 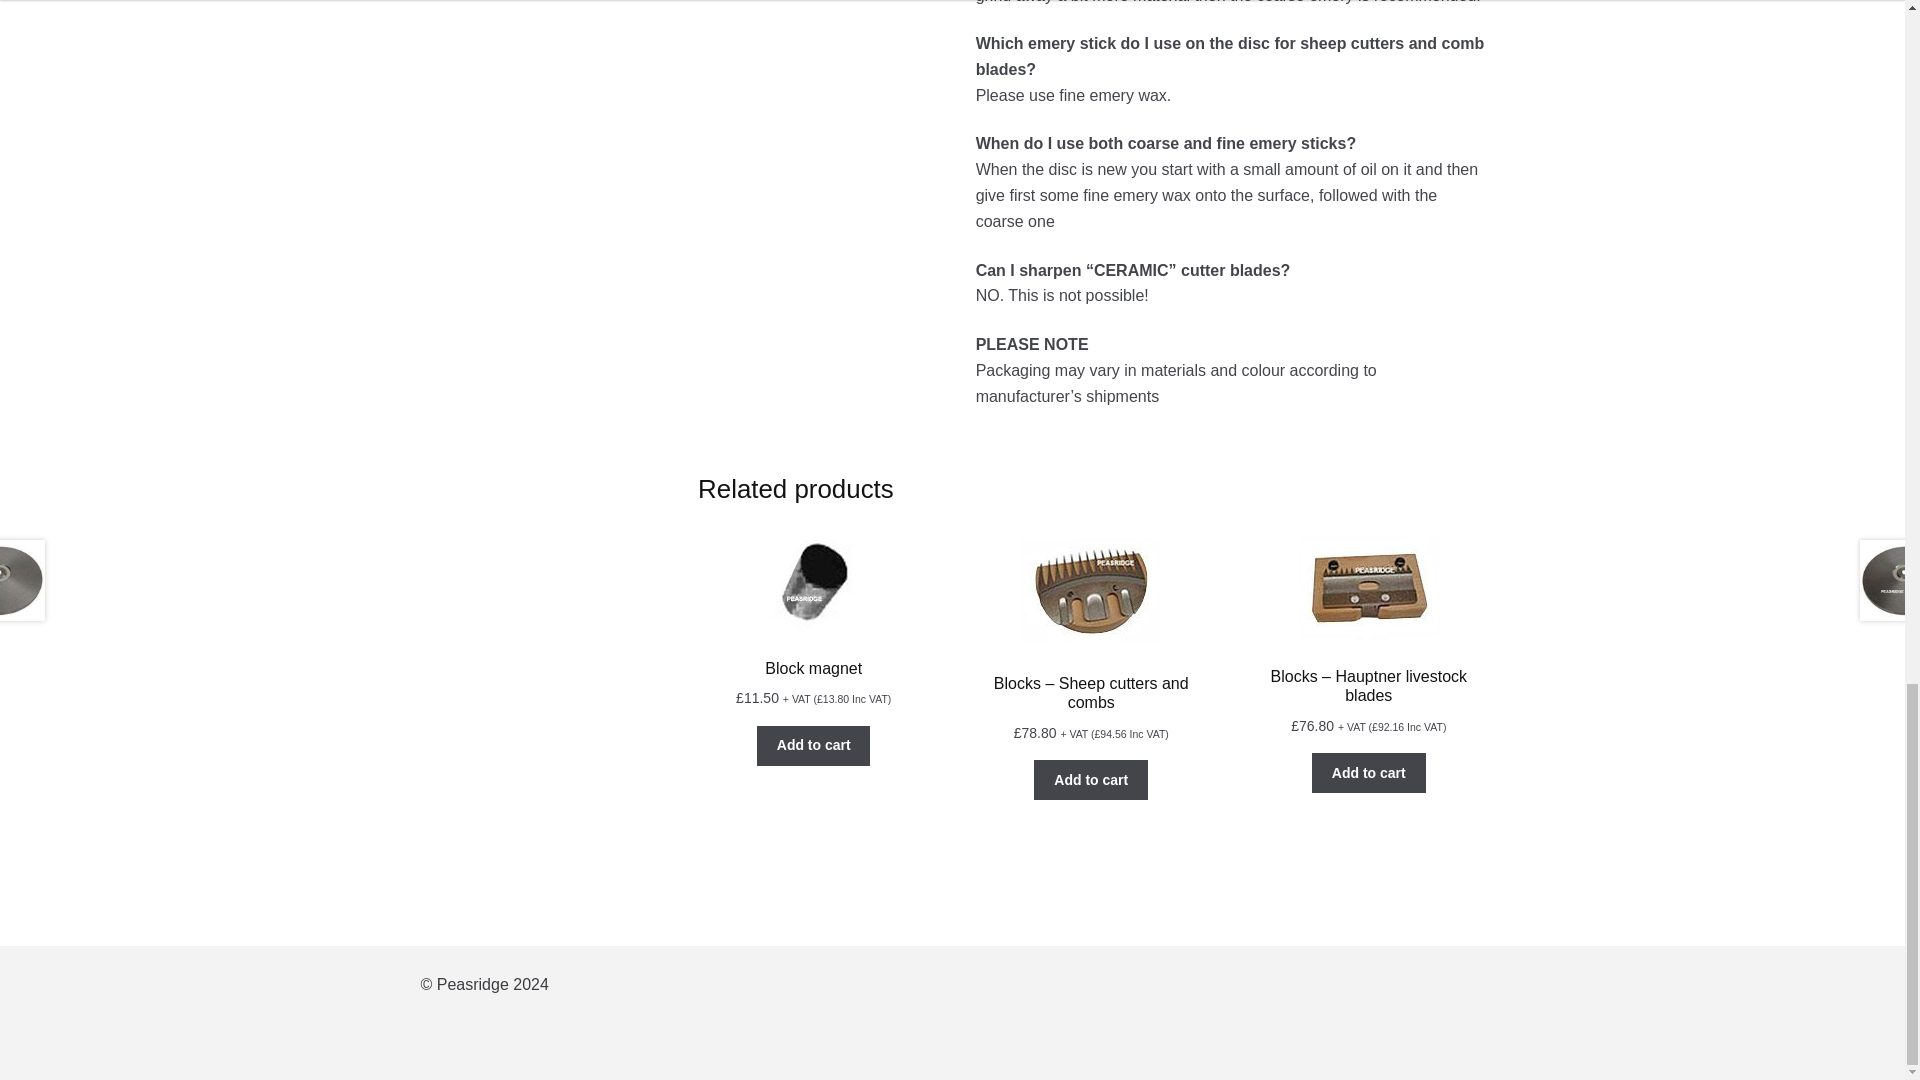 What do you see at coordinates (1091, 780) in the screenshot?
I see `Add to cart` at bounding box center [1091, 780].